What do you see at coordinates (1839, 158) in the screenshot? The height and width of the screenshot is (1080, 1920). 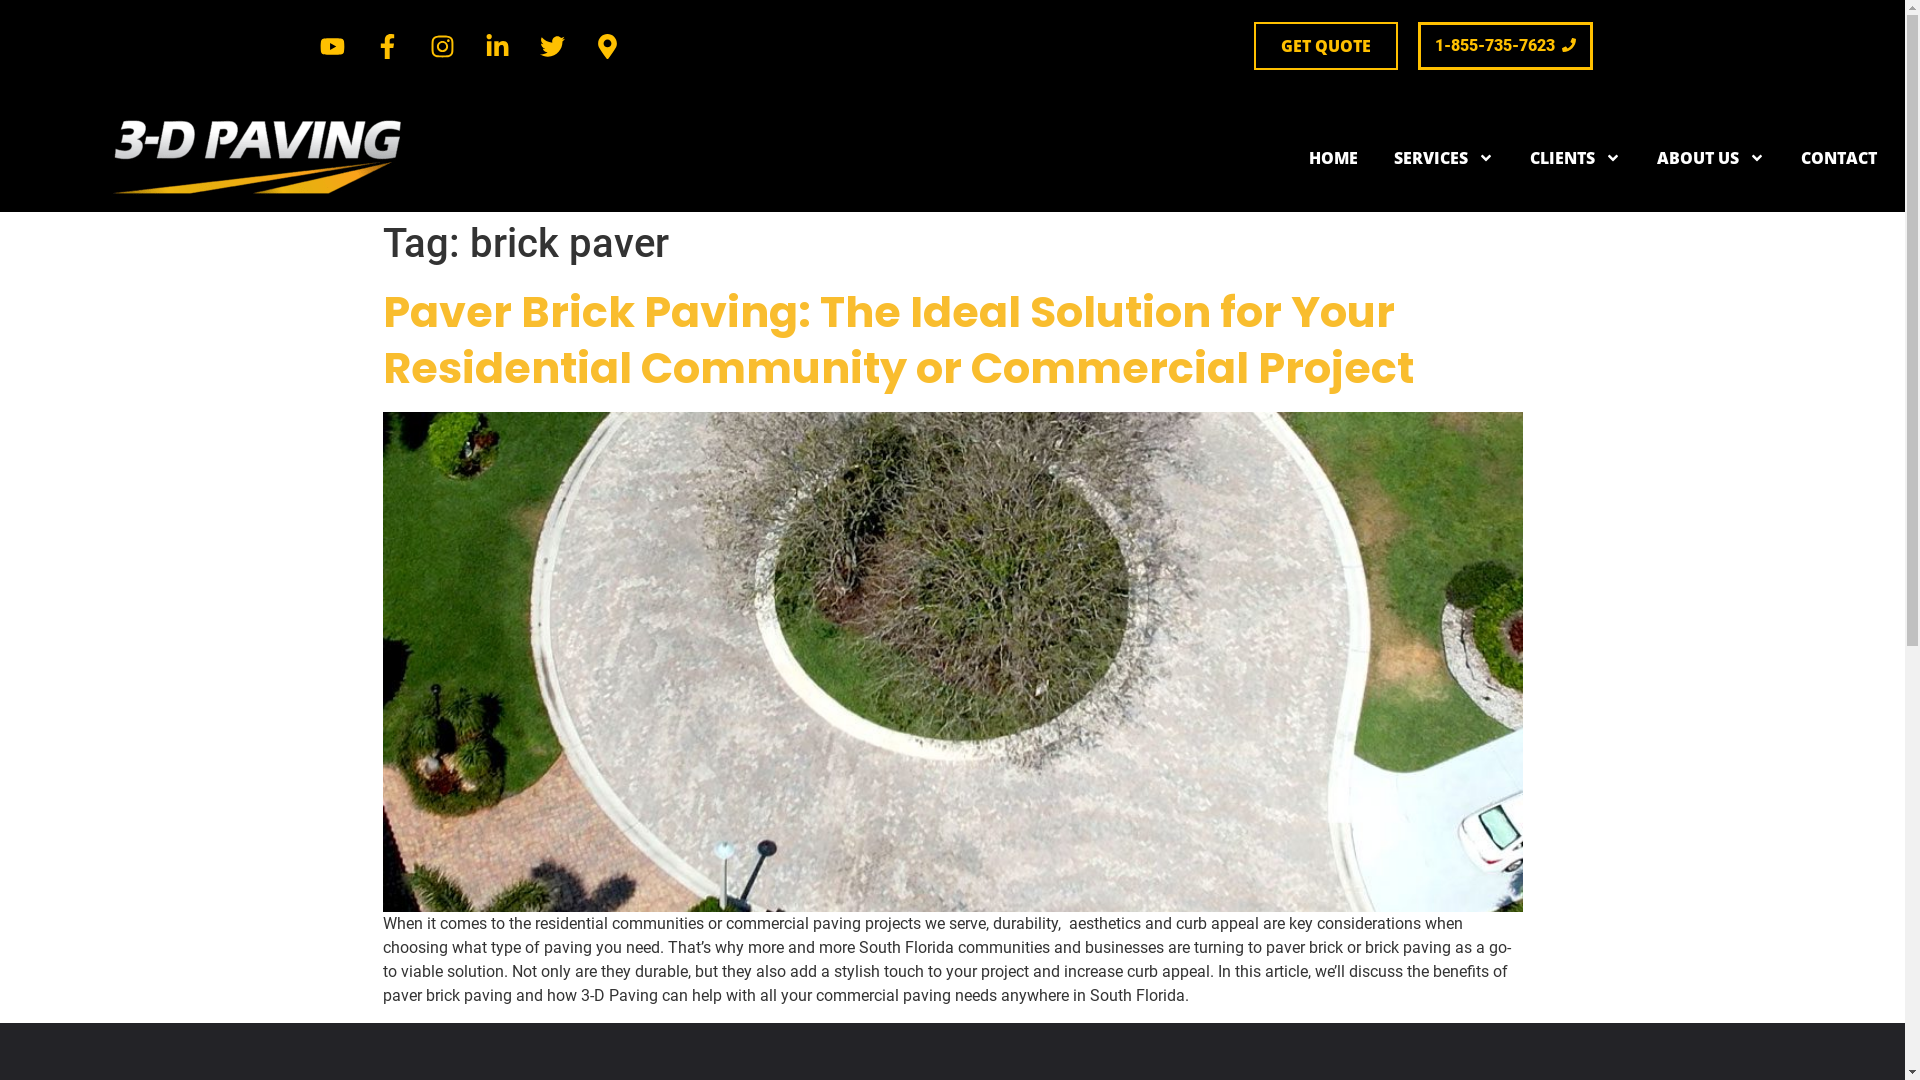 I see `CONTACT` at bounding box center [1839, 158].